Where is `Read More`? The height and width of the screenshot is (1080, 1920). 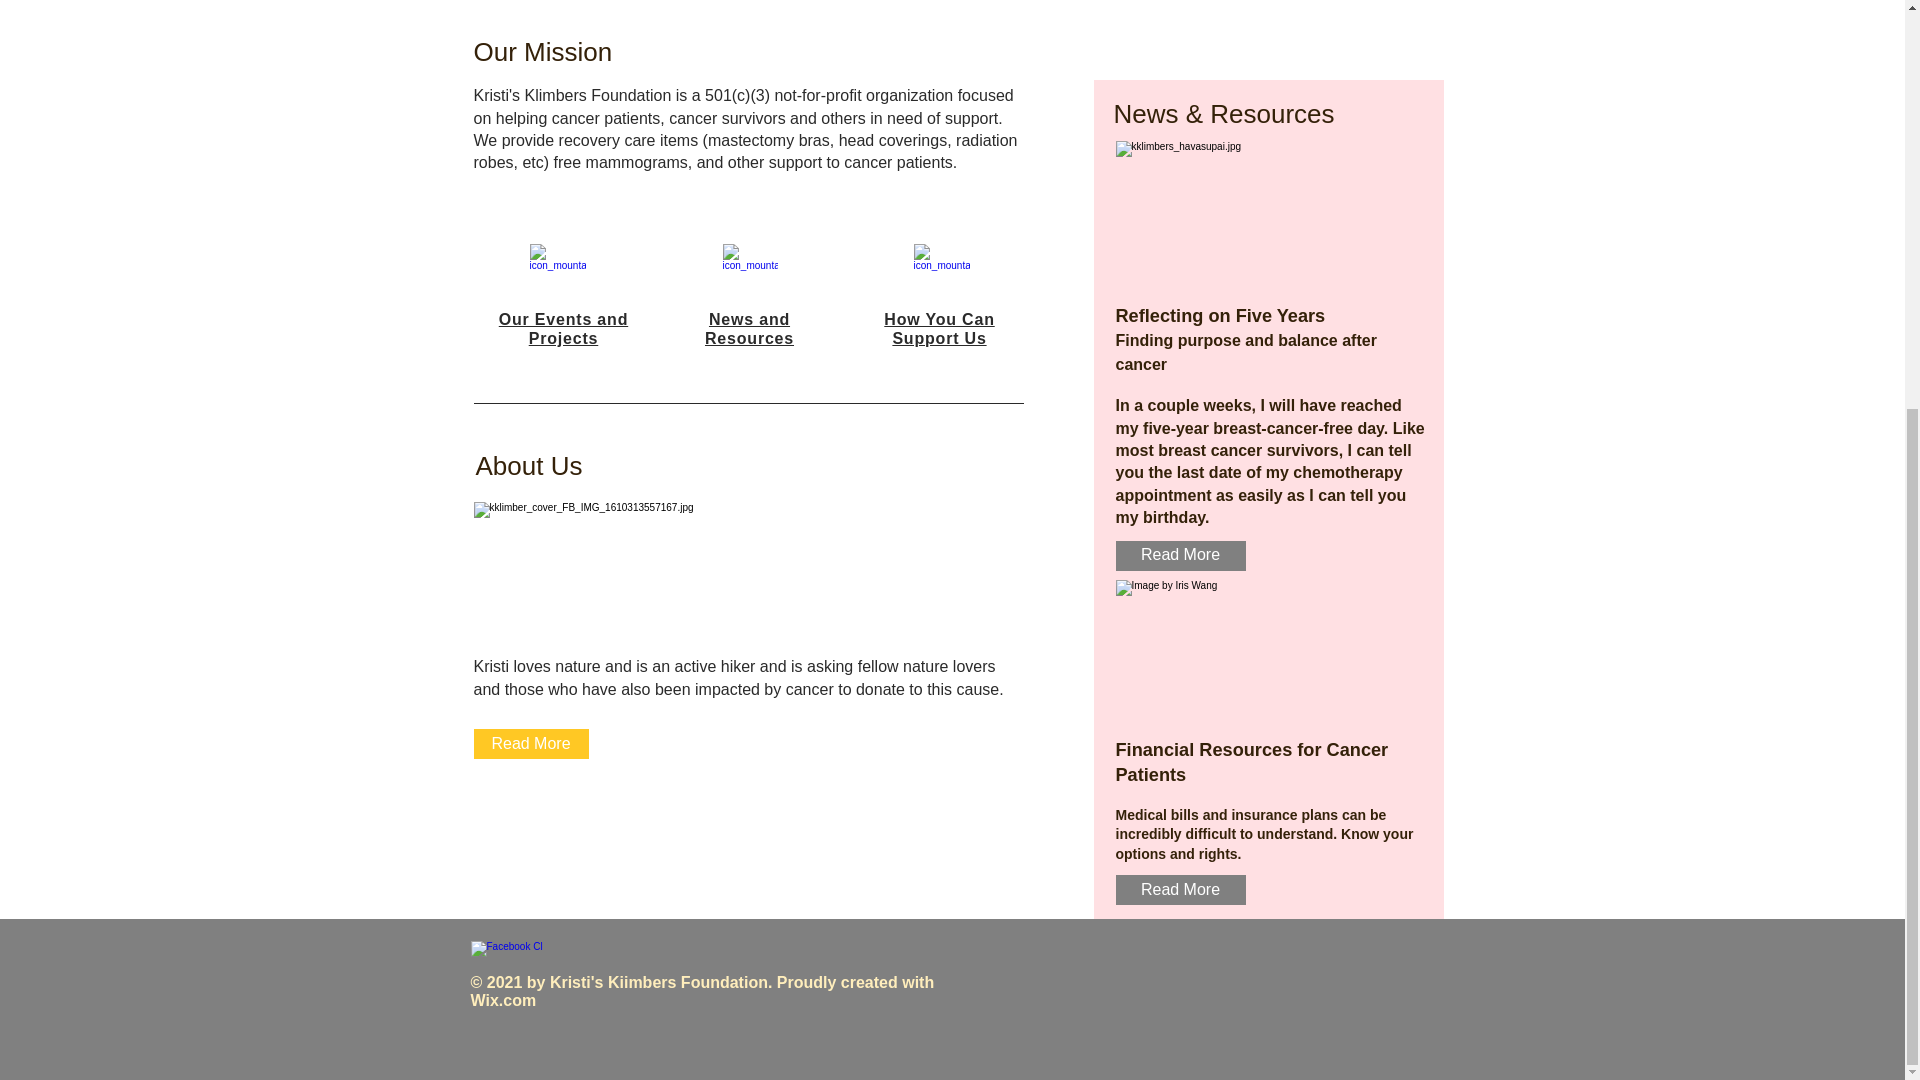 Read More is located at coordinates (1180, 890).